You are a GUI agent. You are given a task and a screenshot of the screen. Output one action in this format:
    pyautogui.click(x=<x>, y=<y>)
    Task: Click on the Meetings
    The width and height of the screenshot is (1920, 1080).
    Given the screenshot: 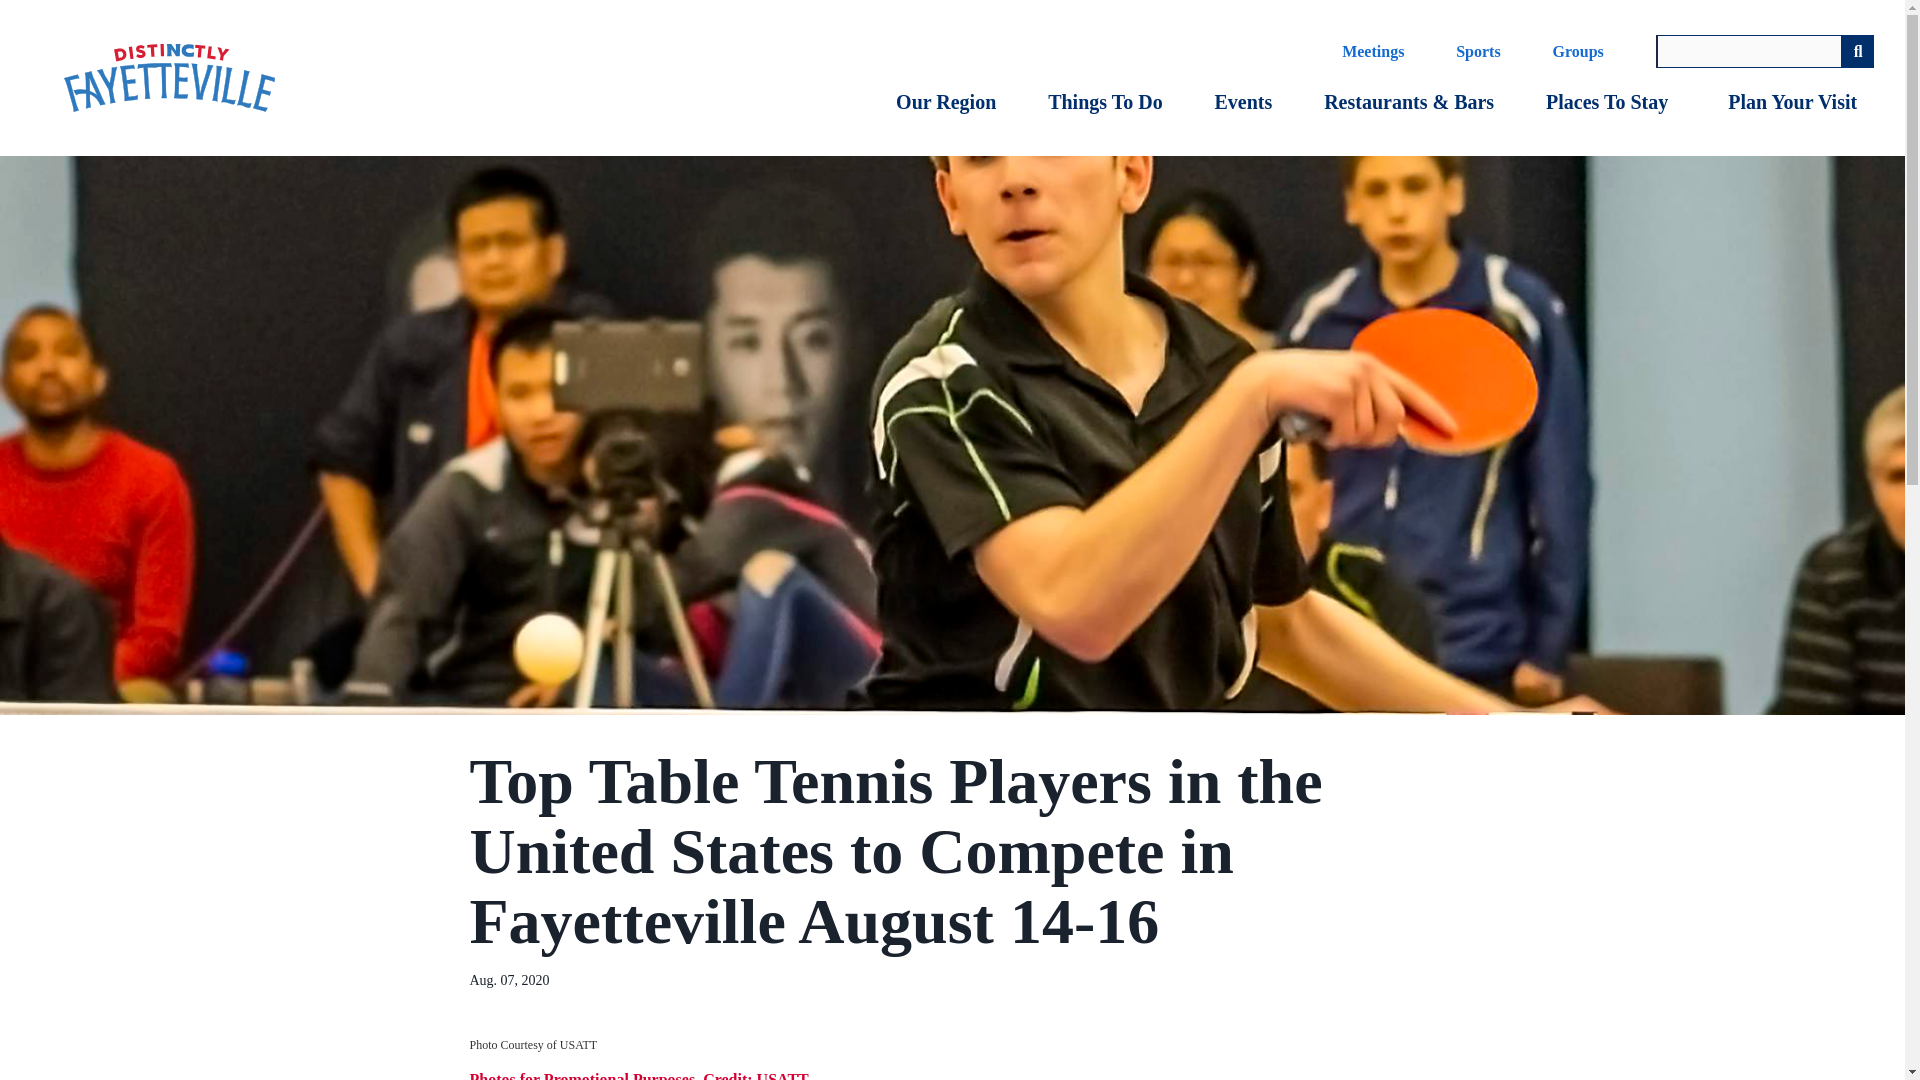 What is the action you would take?
    pyautogui.click(x=1372, y=52)
    